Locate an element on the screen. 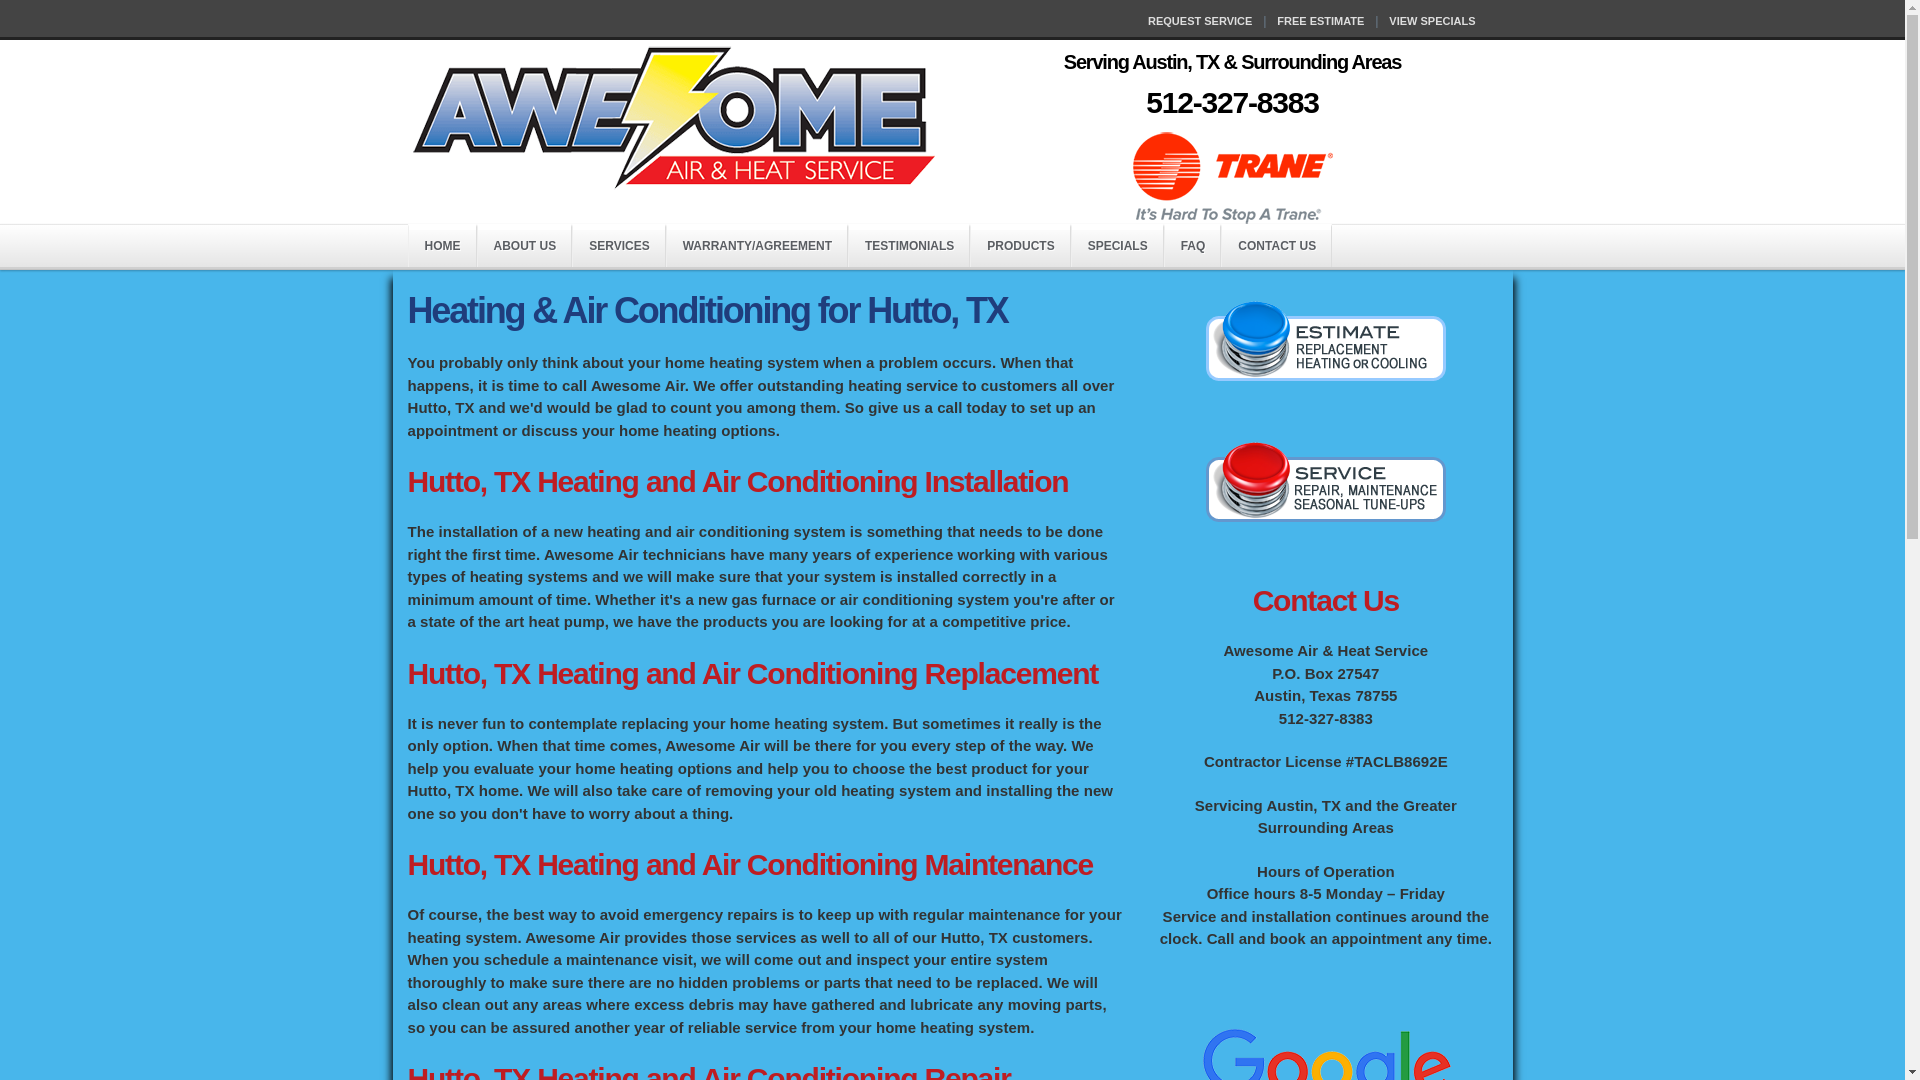 The image size is (1920, 1080). SPECIALS is located at coordinates (1117, 246).